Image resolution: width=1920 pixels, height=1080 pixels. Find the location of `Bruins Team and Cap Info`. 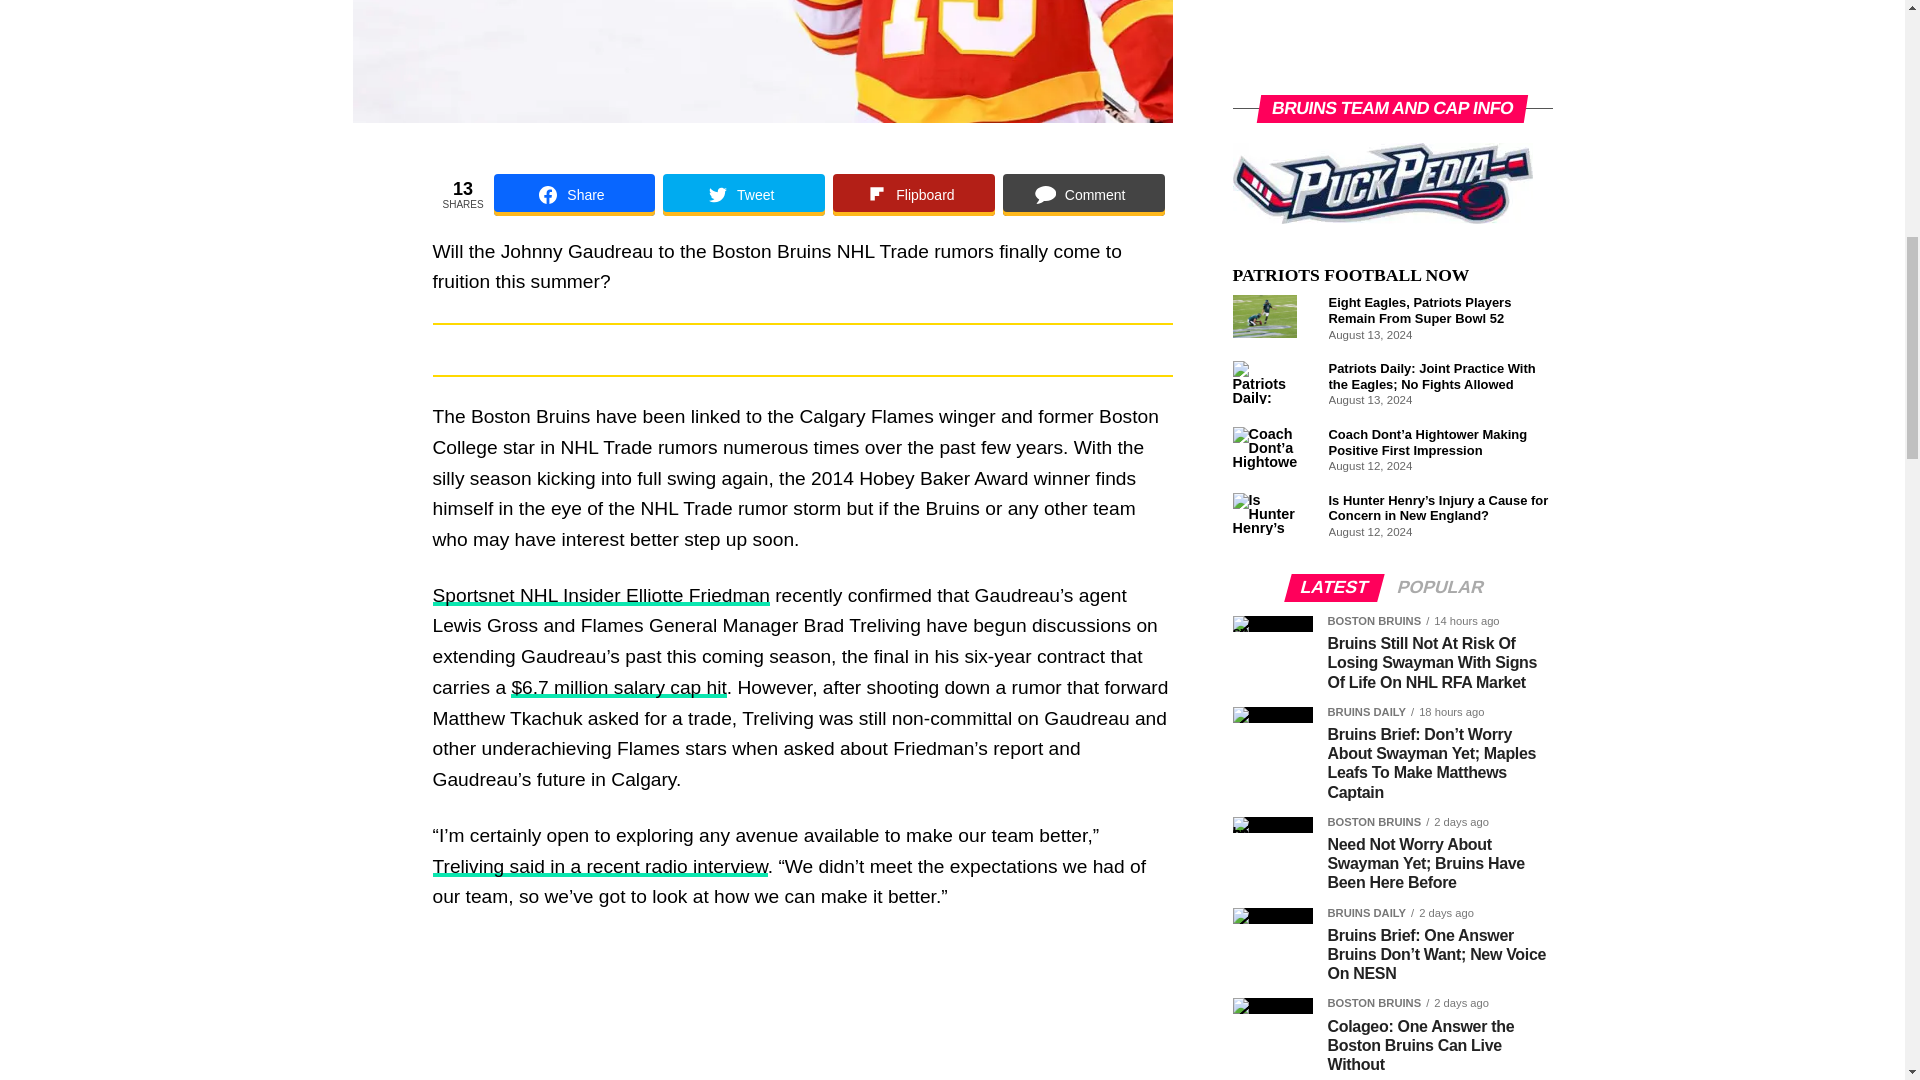

Bruins Team and Cap Info is located at coordinates (1382, 182).